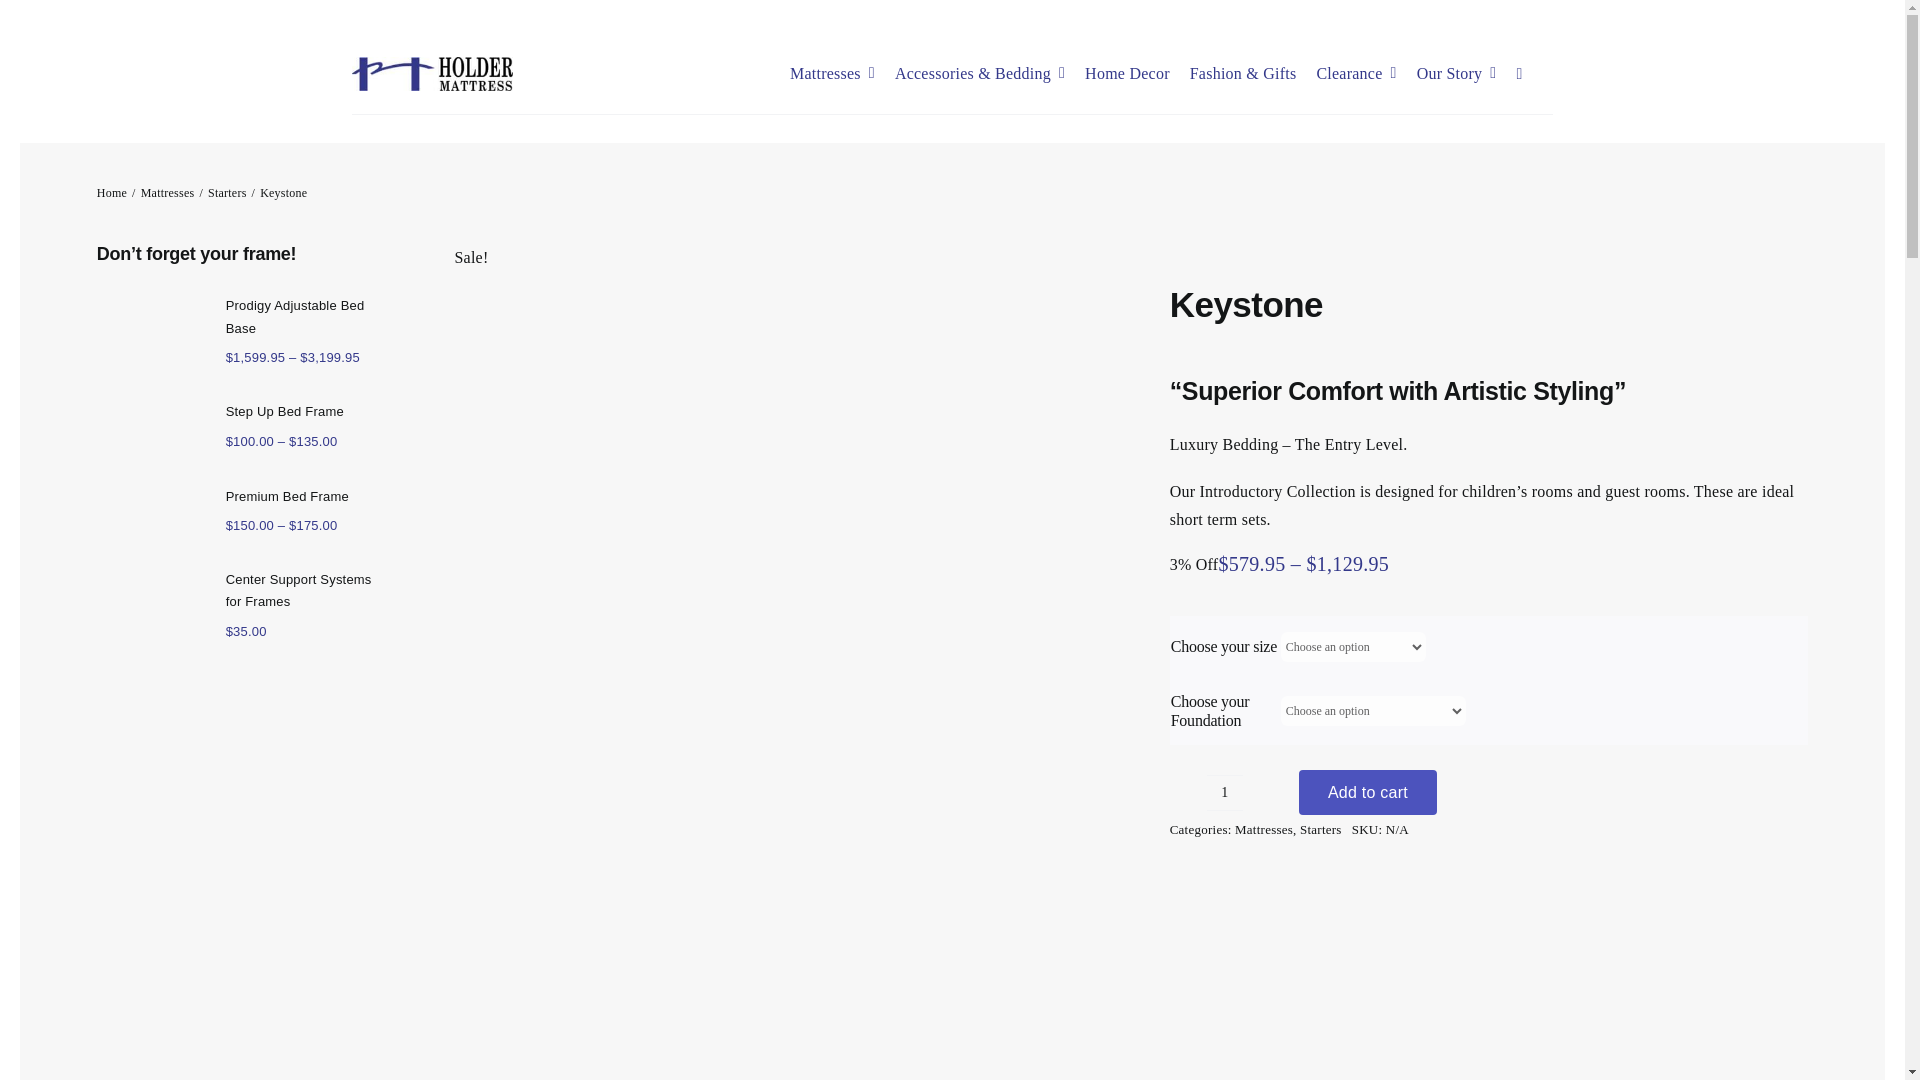 The image size is (1920, 1080). What do you see at coordinates (1126, 74) in the screenshot?
I see `Home Decor` at bounding box center [1126, 74].